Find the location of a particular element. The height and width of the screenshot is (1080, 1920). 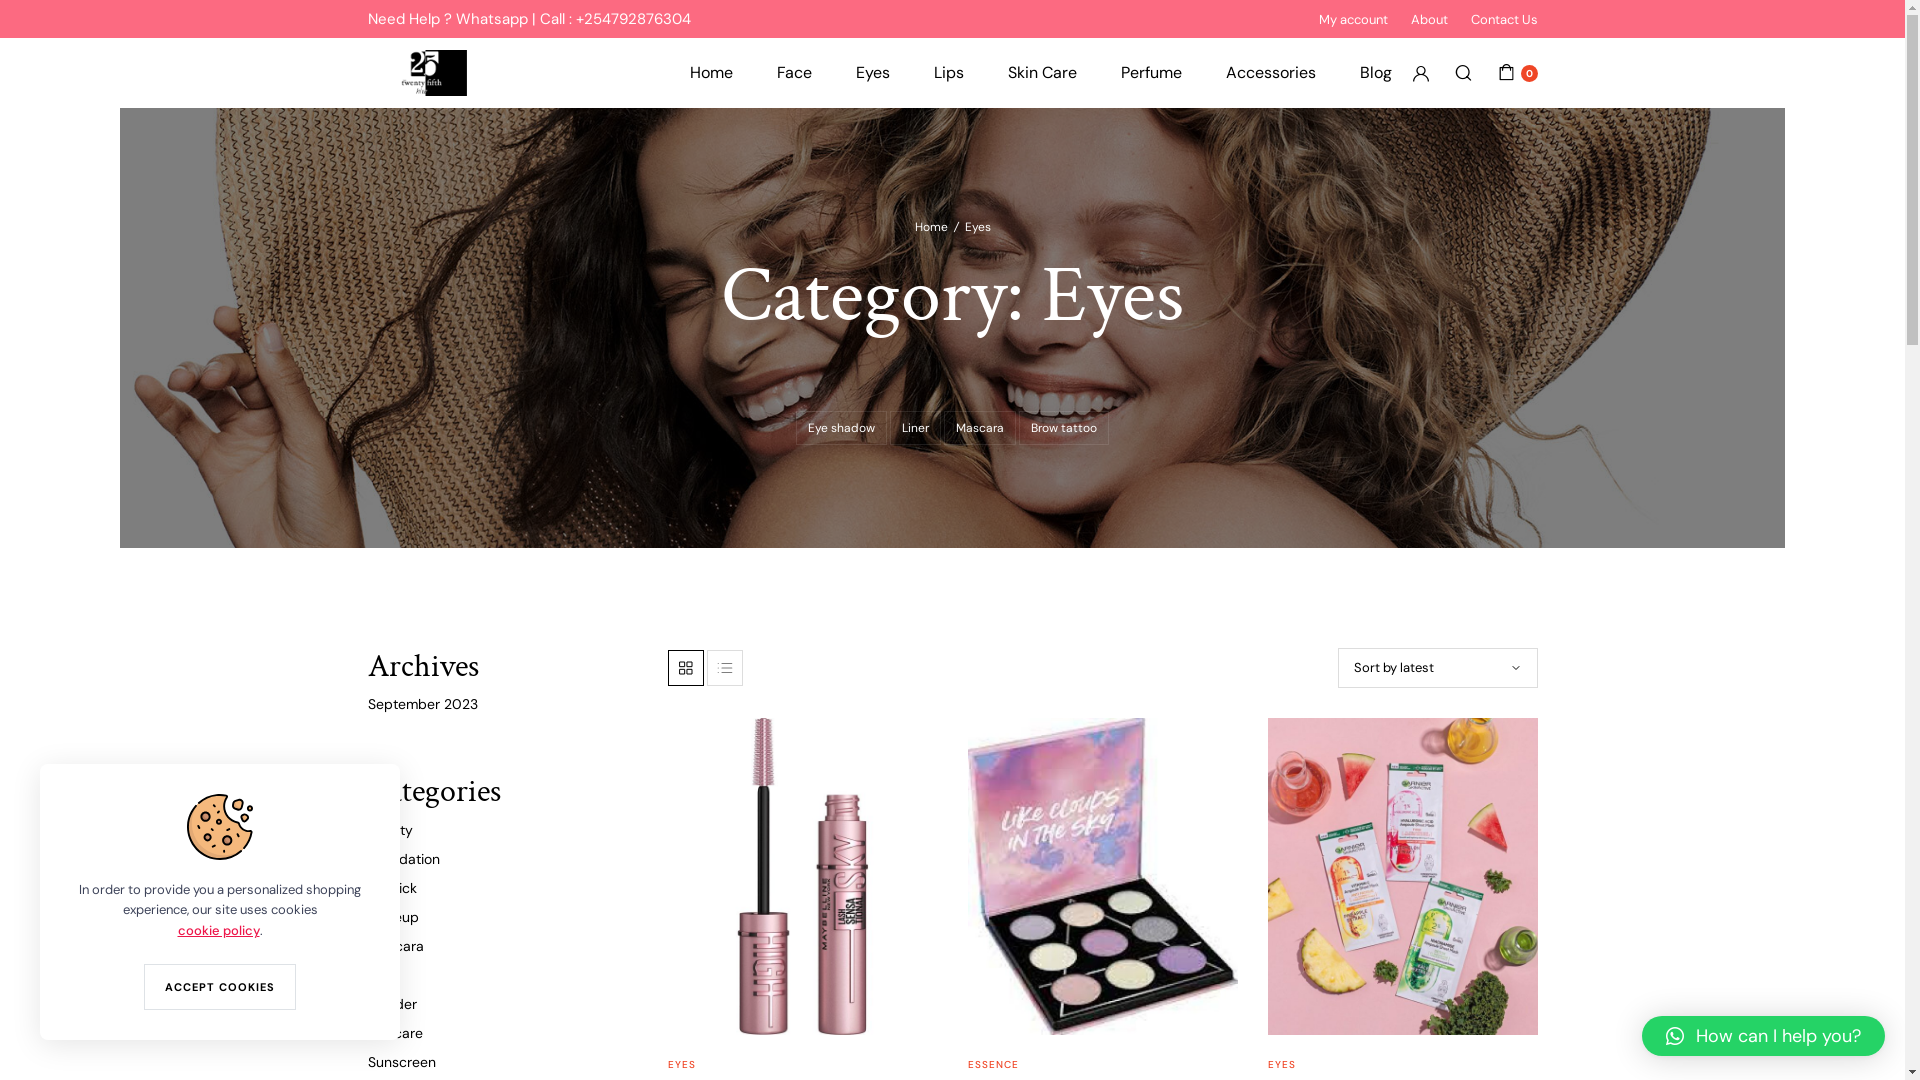

Makeup is located at coordinates (394, 917).